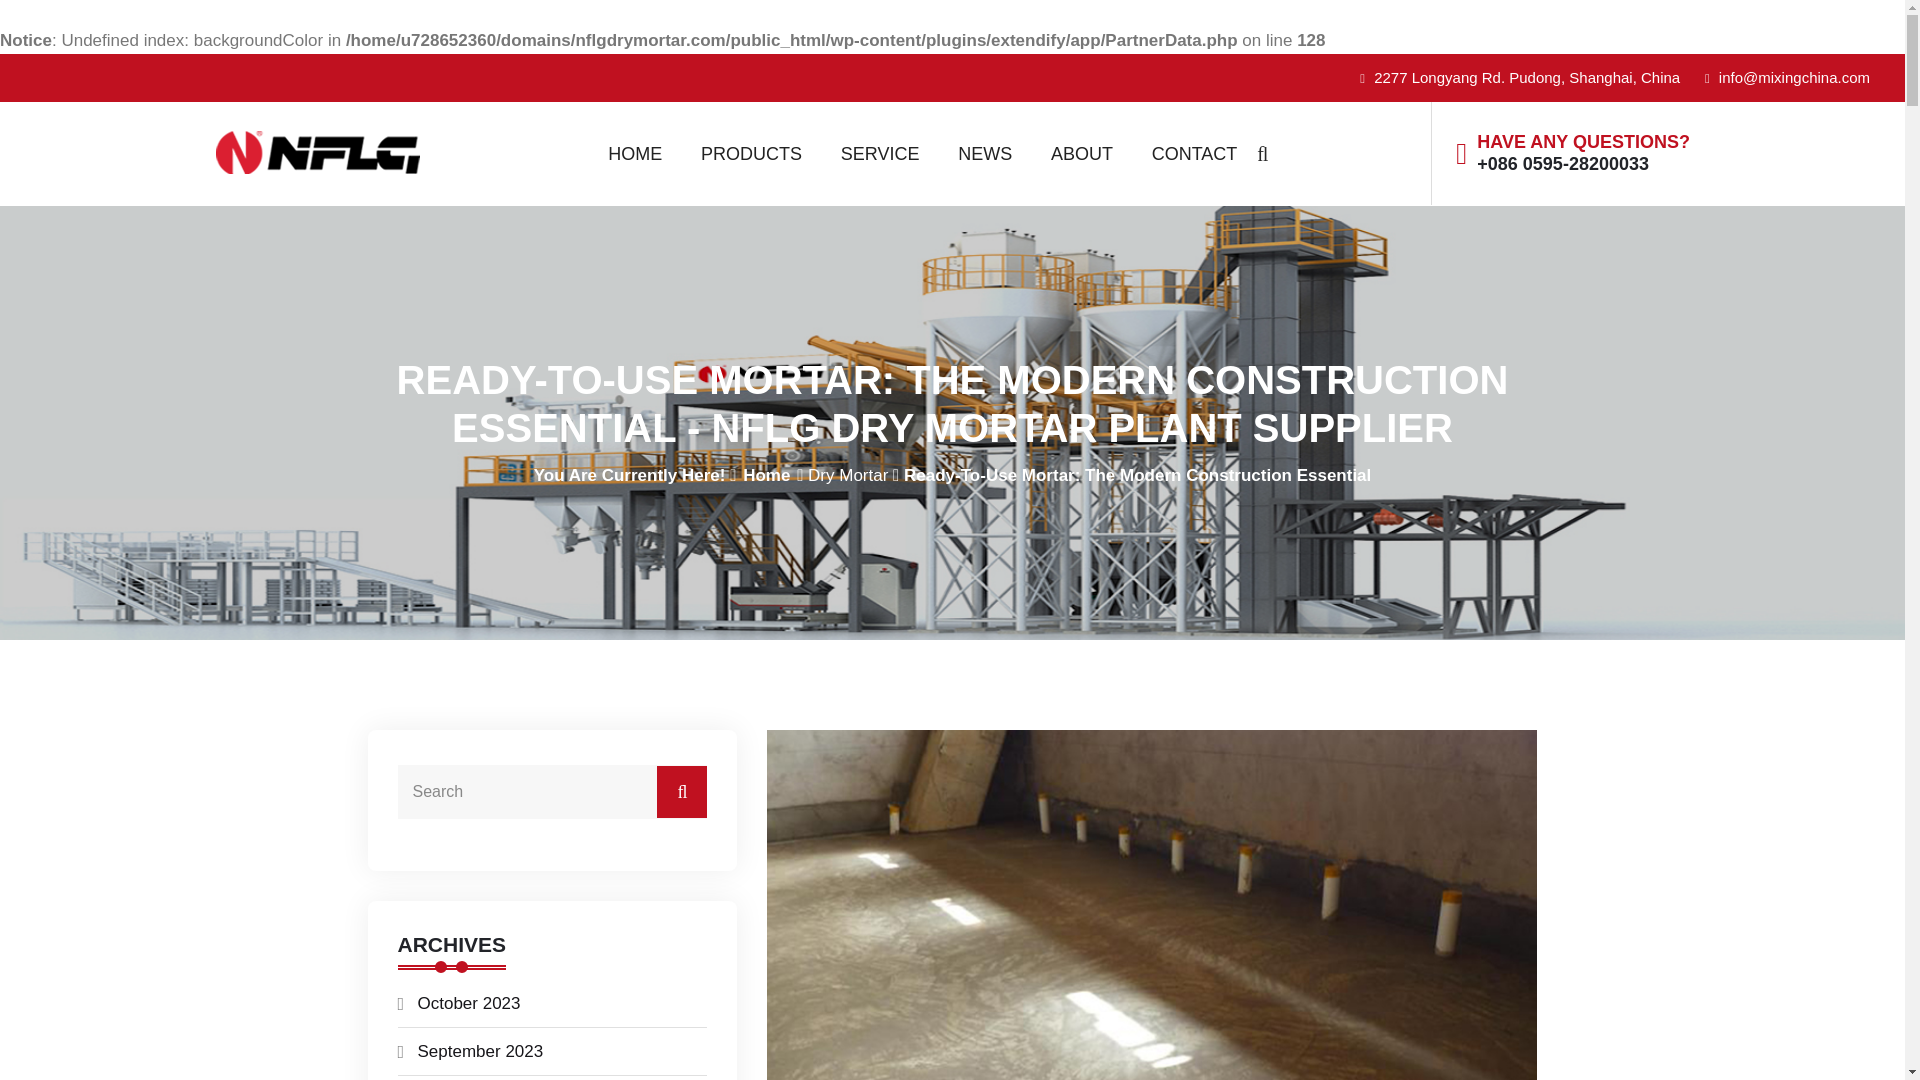  What do you see at coordinates (635, 154) in the screenshot?
I see `HOME` at bounding box center [635, 154].